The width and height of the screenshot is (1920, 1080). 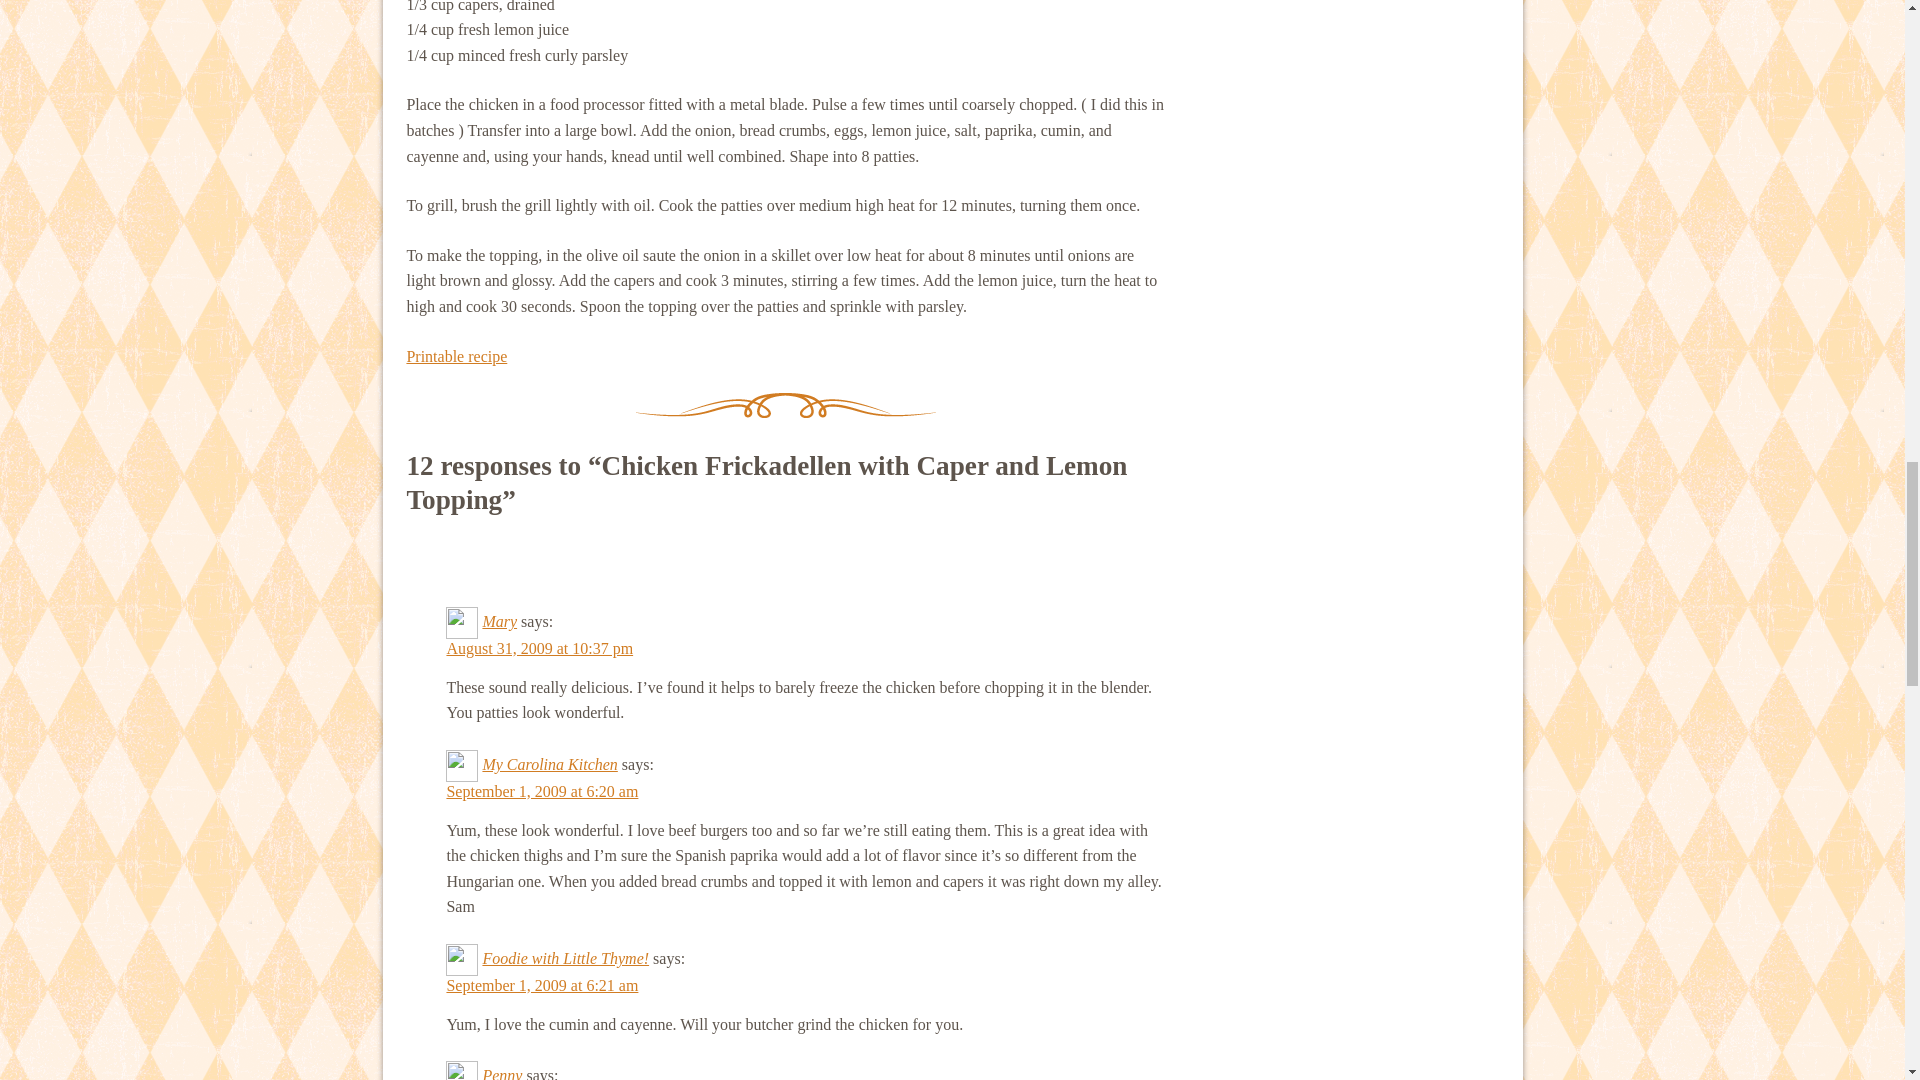 What do you see at coordinates (541, 985) in the screenshot?
I see `September 1, 2009 at 6:21 am` at bounding box center [541, 985].